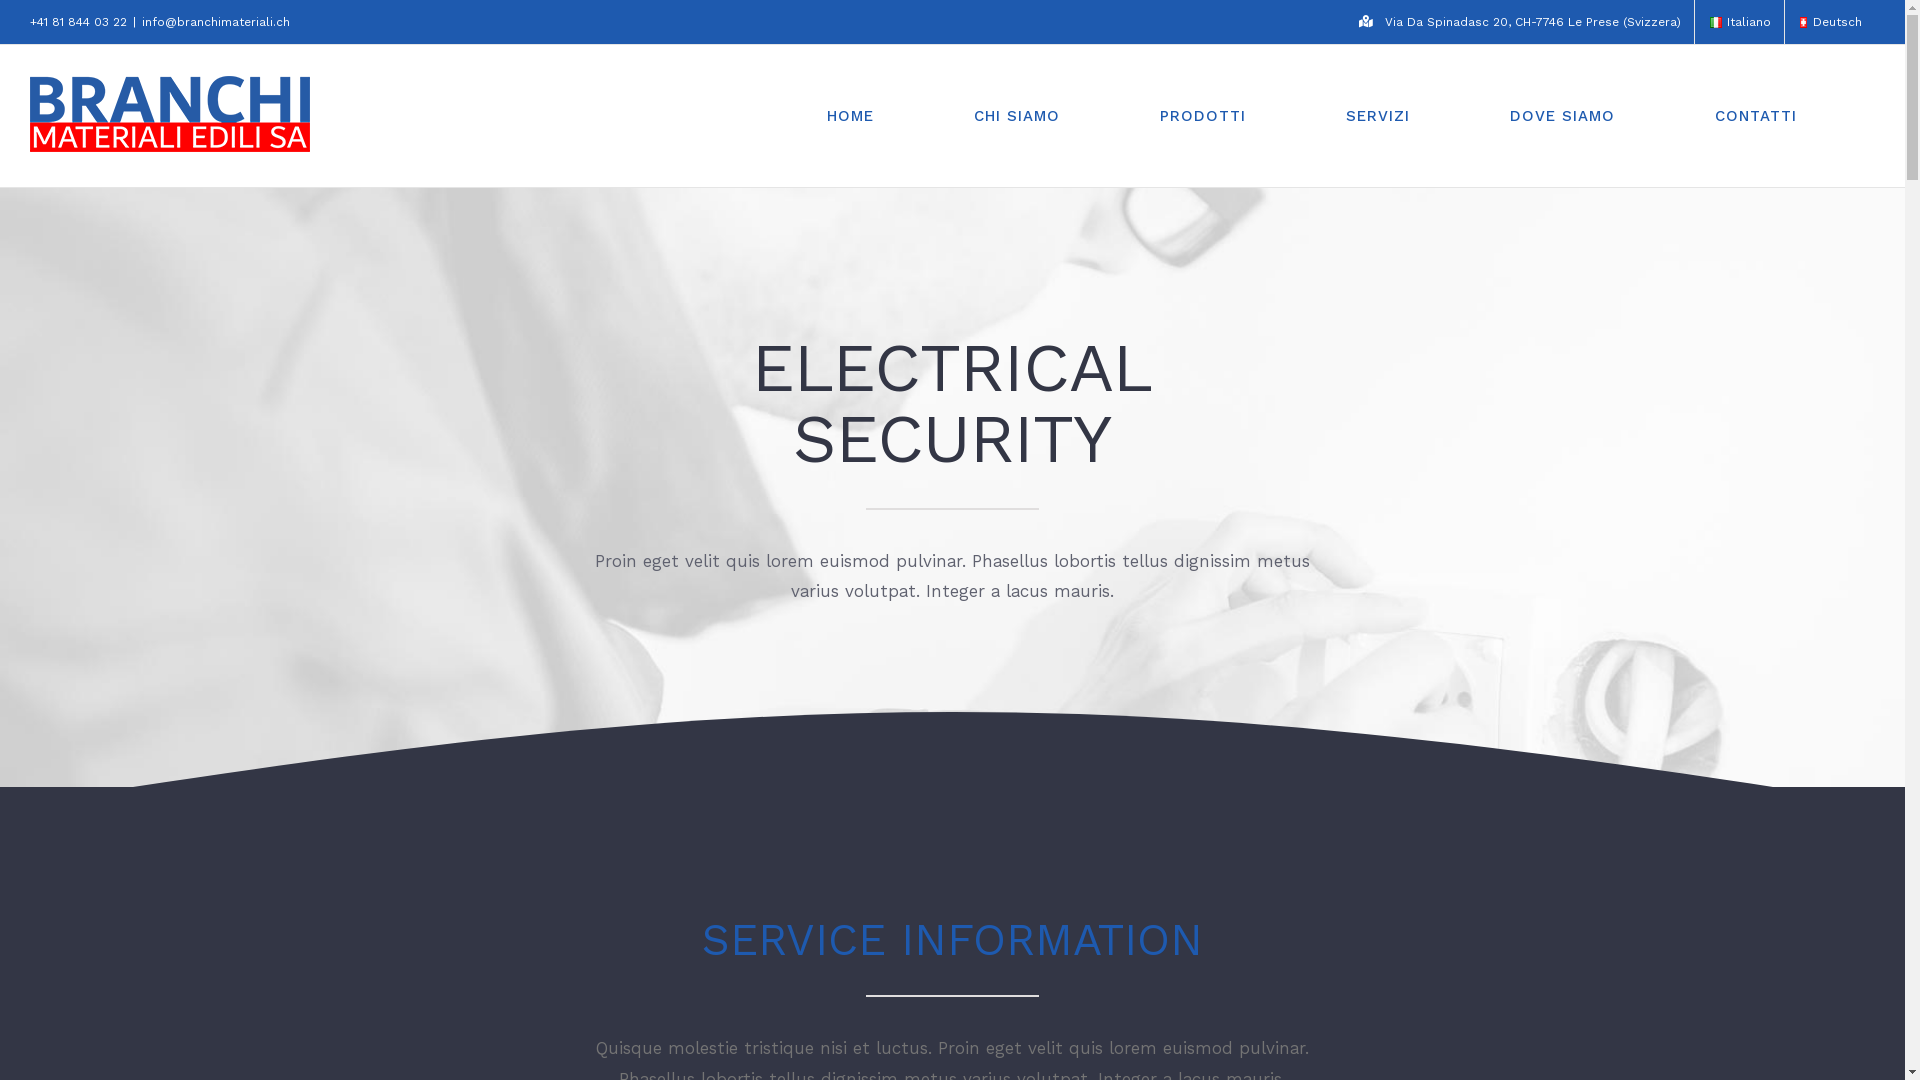 The width and height of the screenshot is (1920, 1080). What do you see at coordinates (1830, 22) in the screenshot?
I see `Deutsch` at bounding box center [1830, 22].